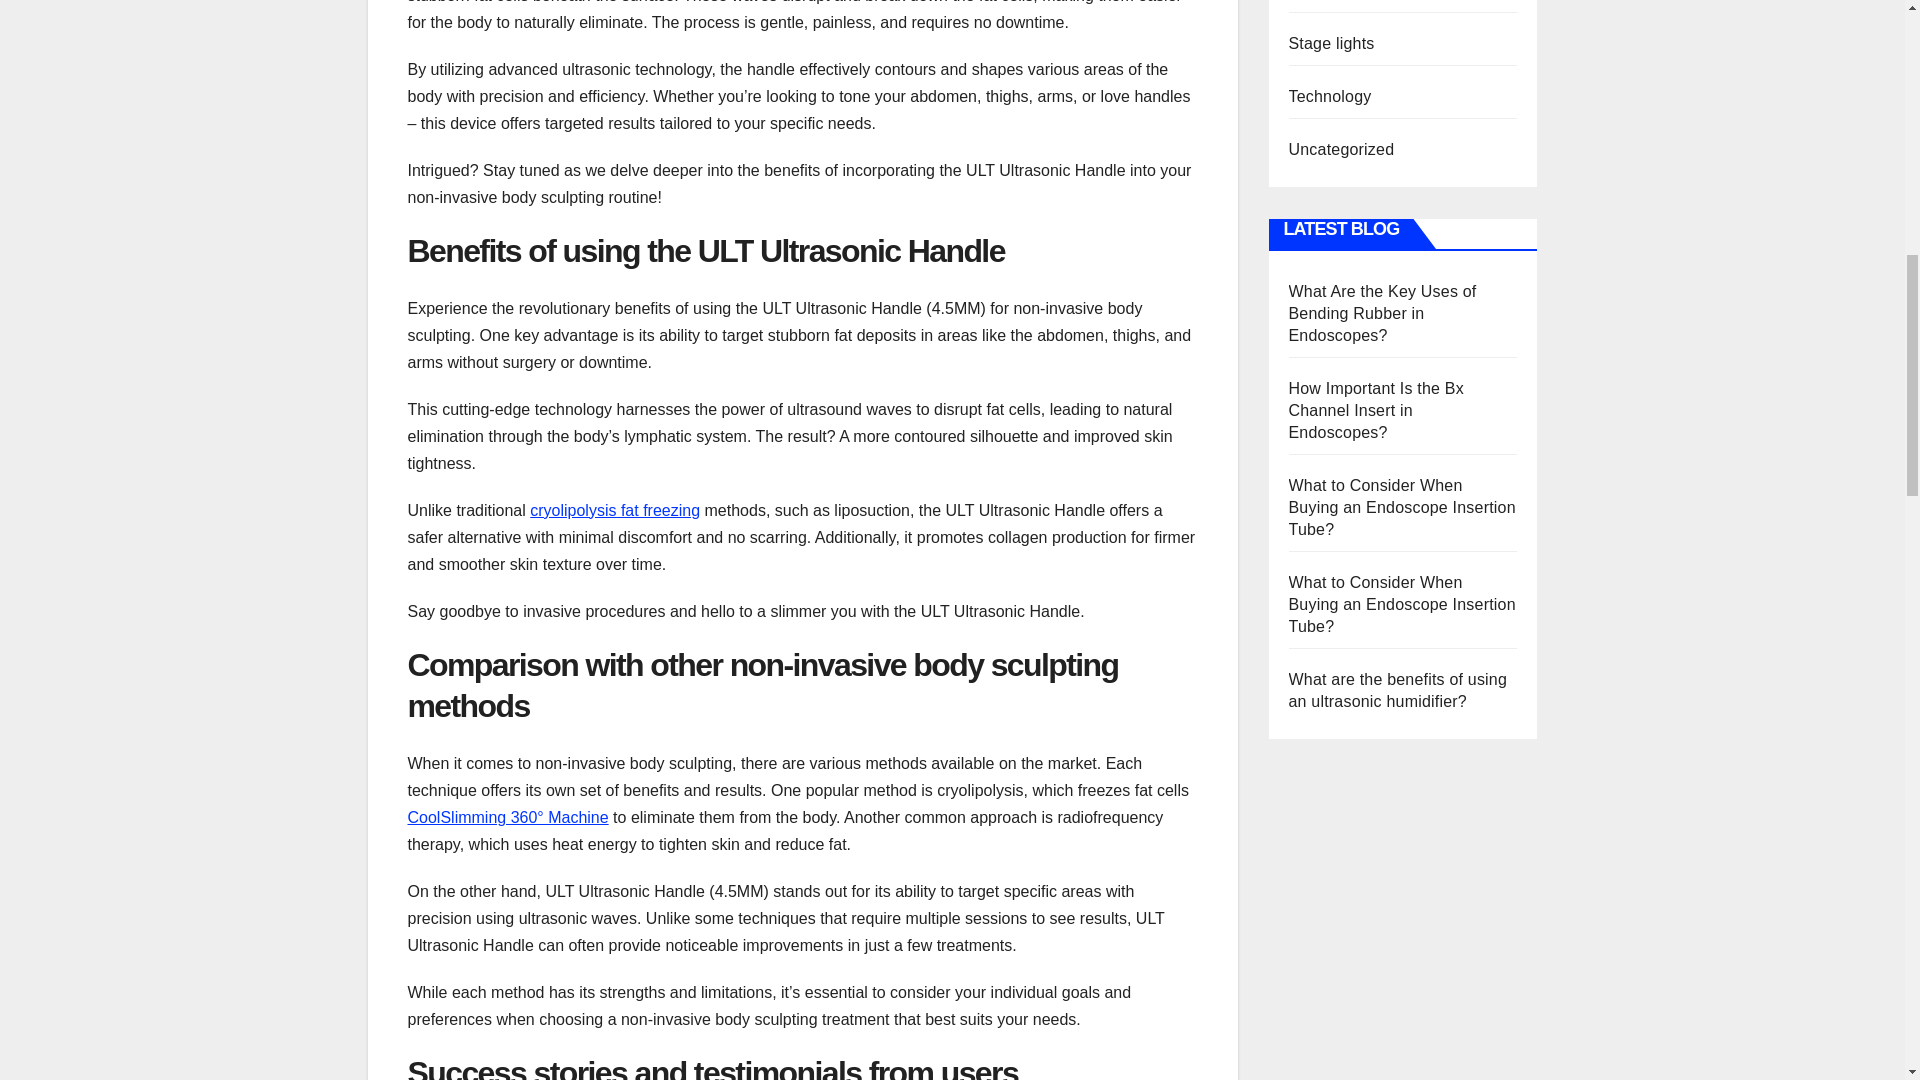 This screenshot has width=1920, height=1080. Describe the element at coordinates (614, 510) in the screenshot. I see `cryolipolysis fat freezing` at that location.